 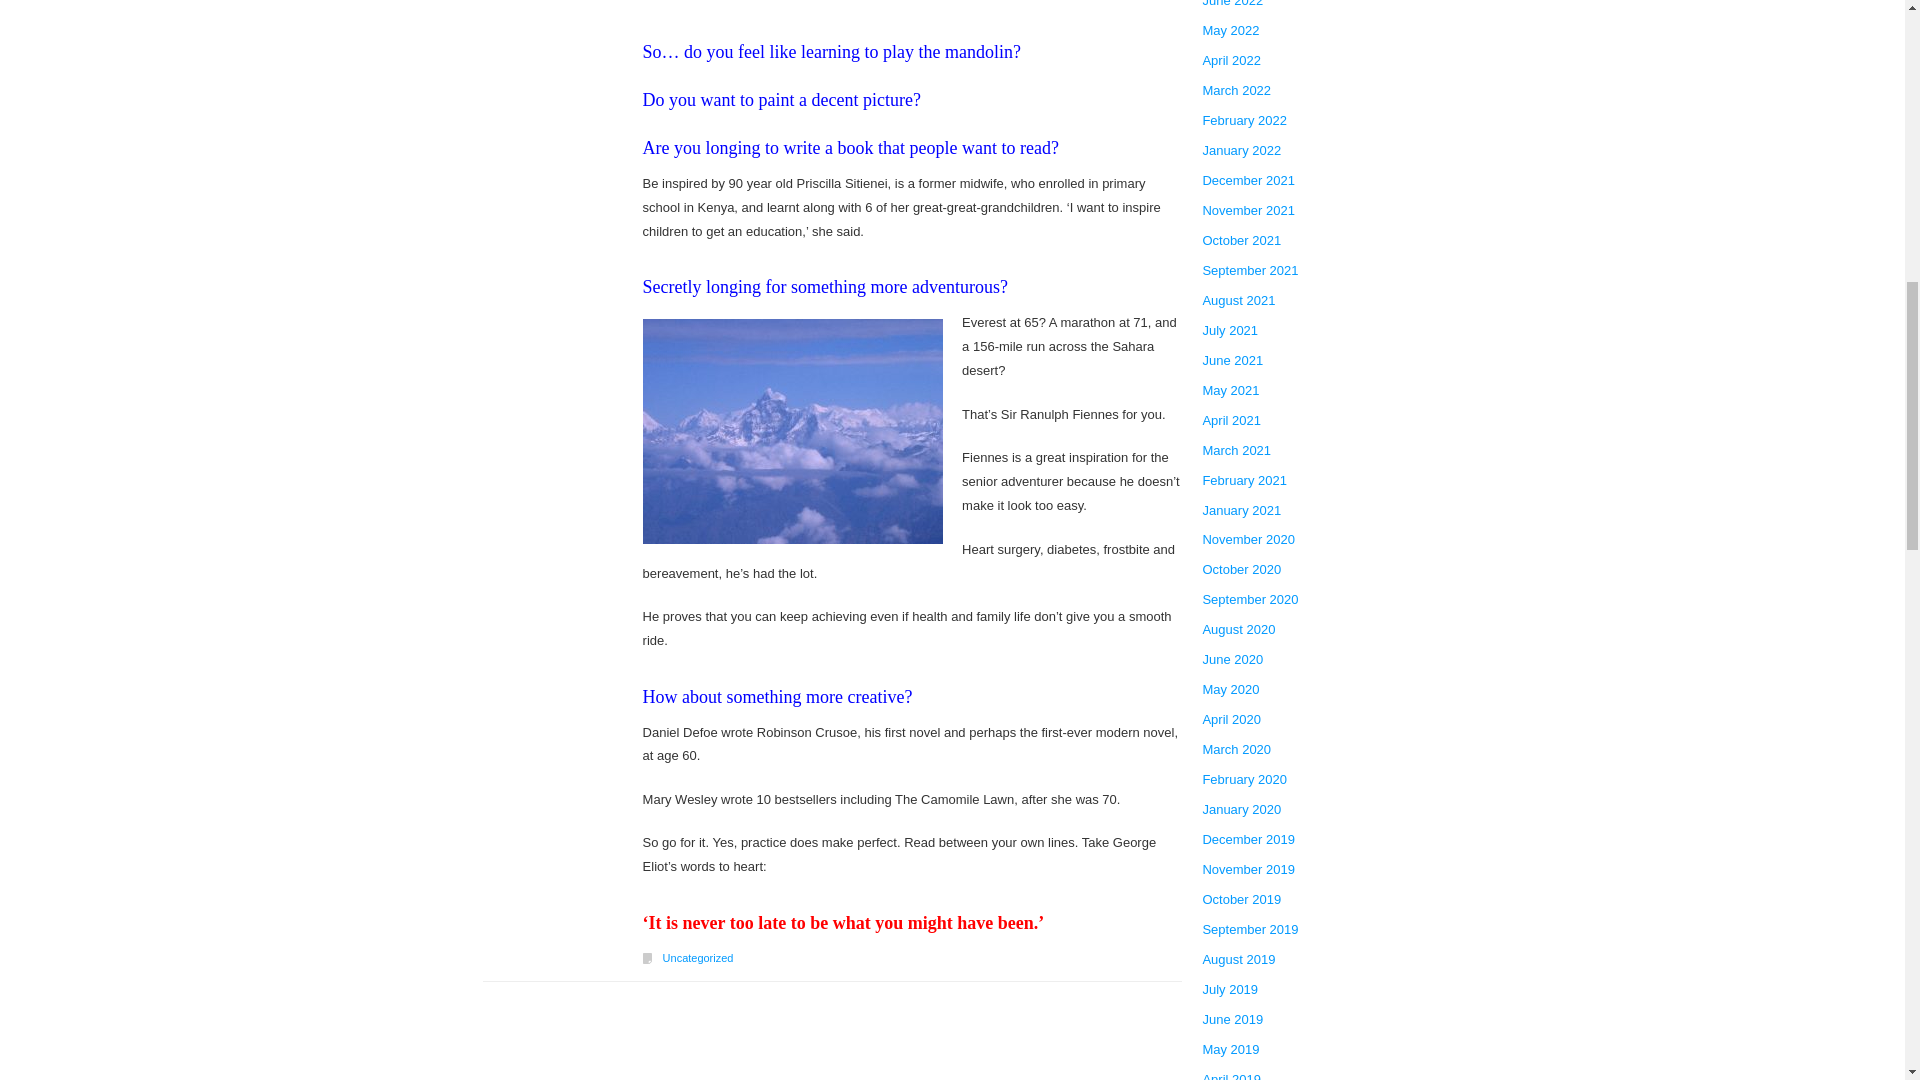 I want to click on April 2022, so click(x=1231, y=60).